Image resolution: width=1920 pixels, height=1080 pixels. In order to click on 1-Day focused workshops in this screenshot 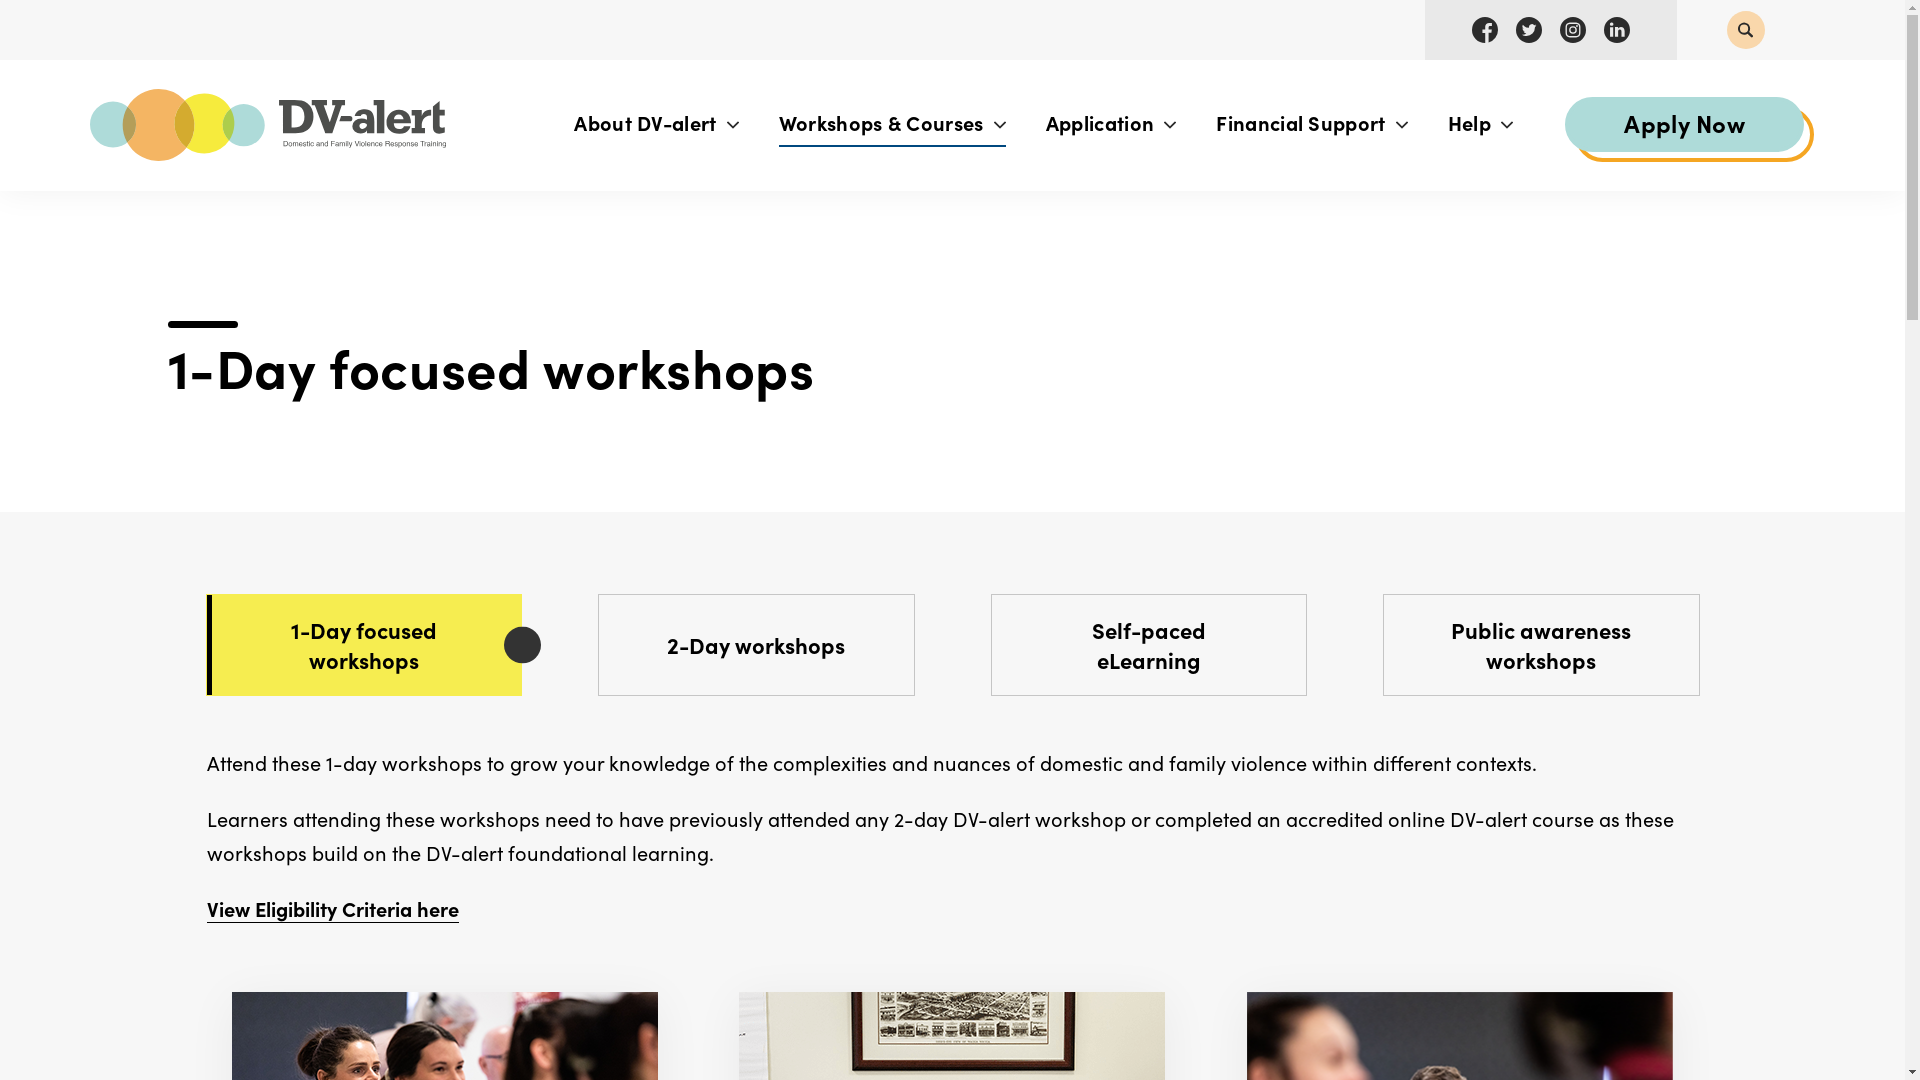, I will do `click(364, 645)`.